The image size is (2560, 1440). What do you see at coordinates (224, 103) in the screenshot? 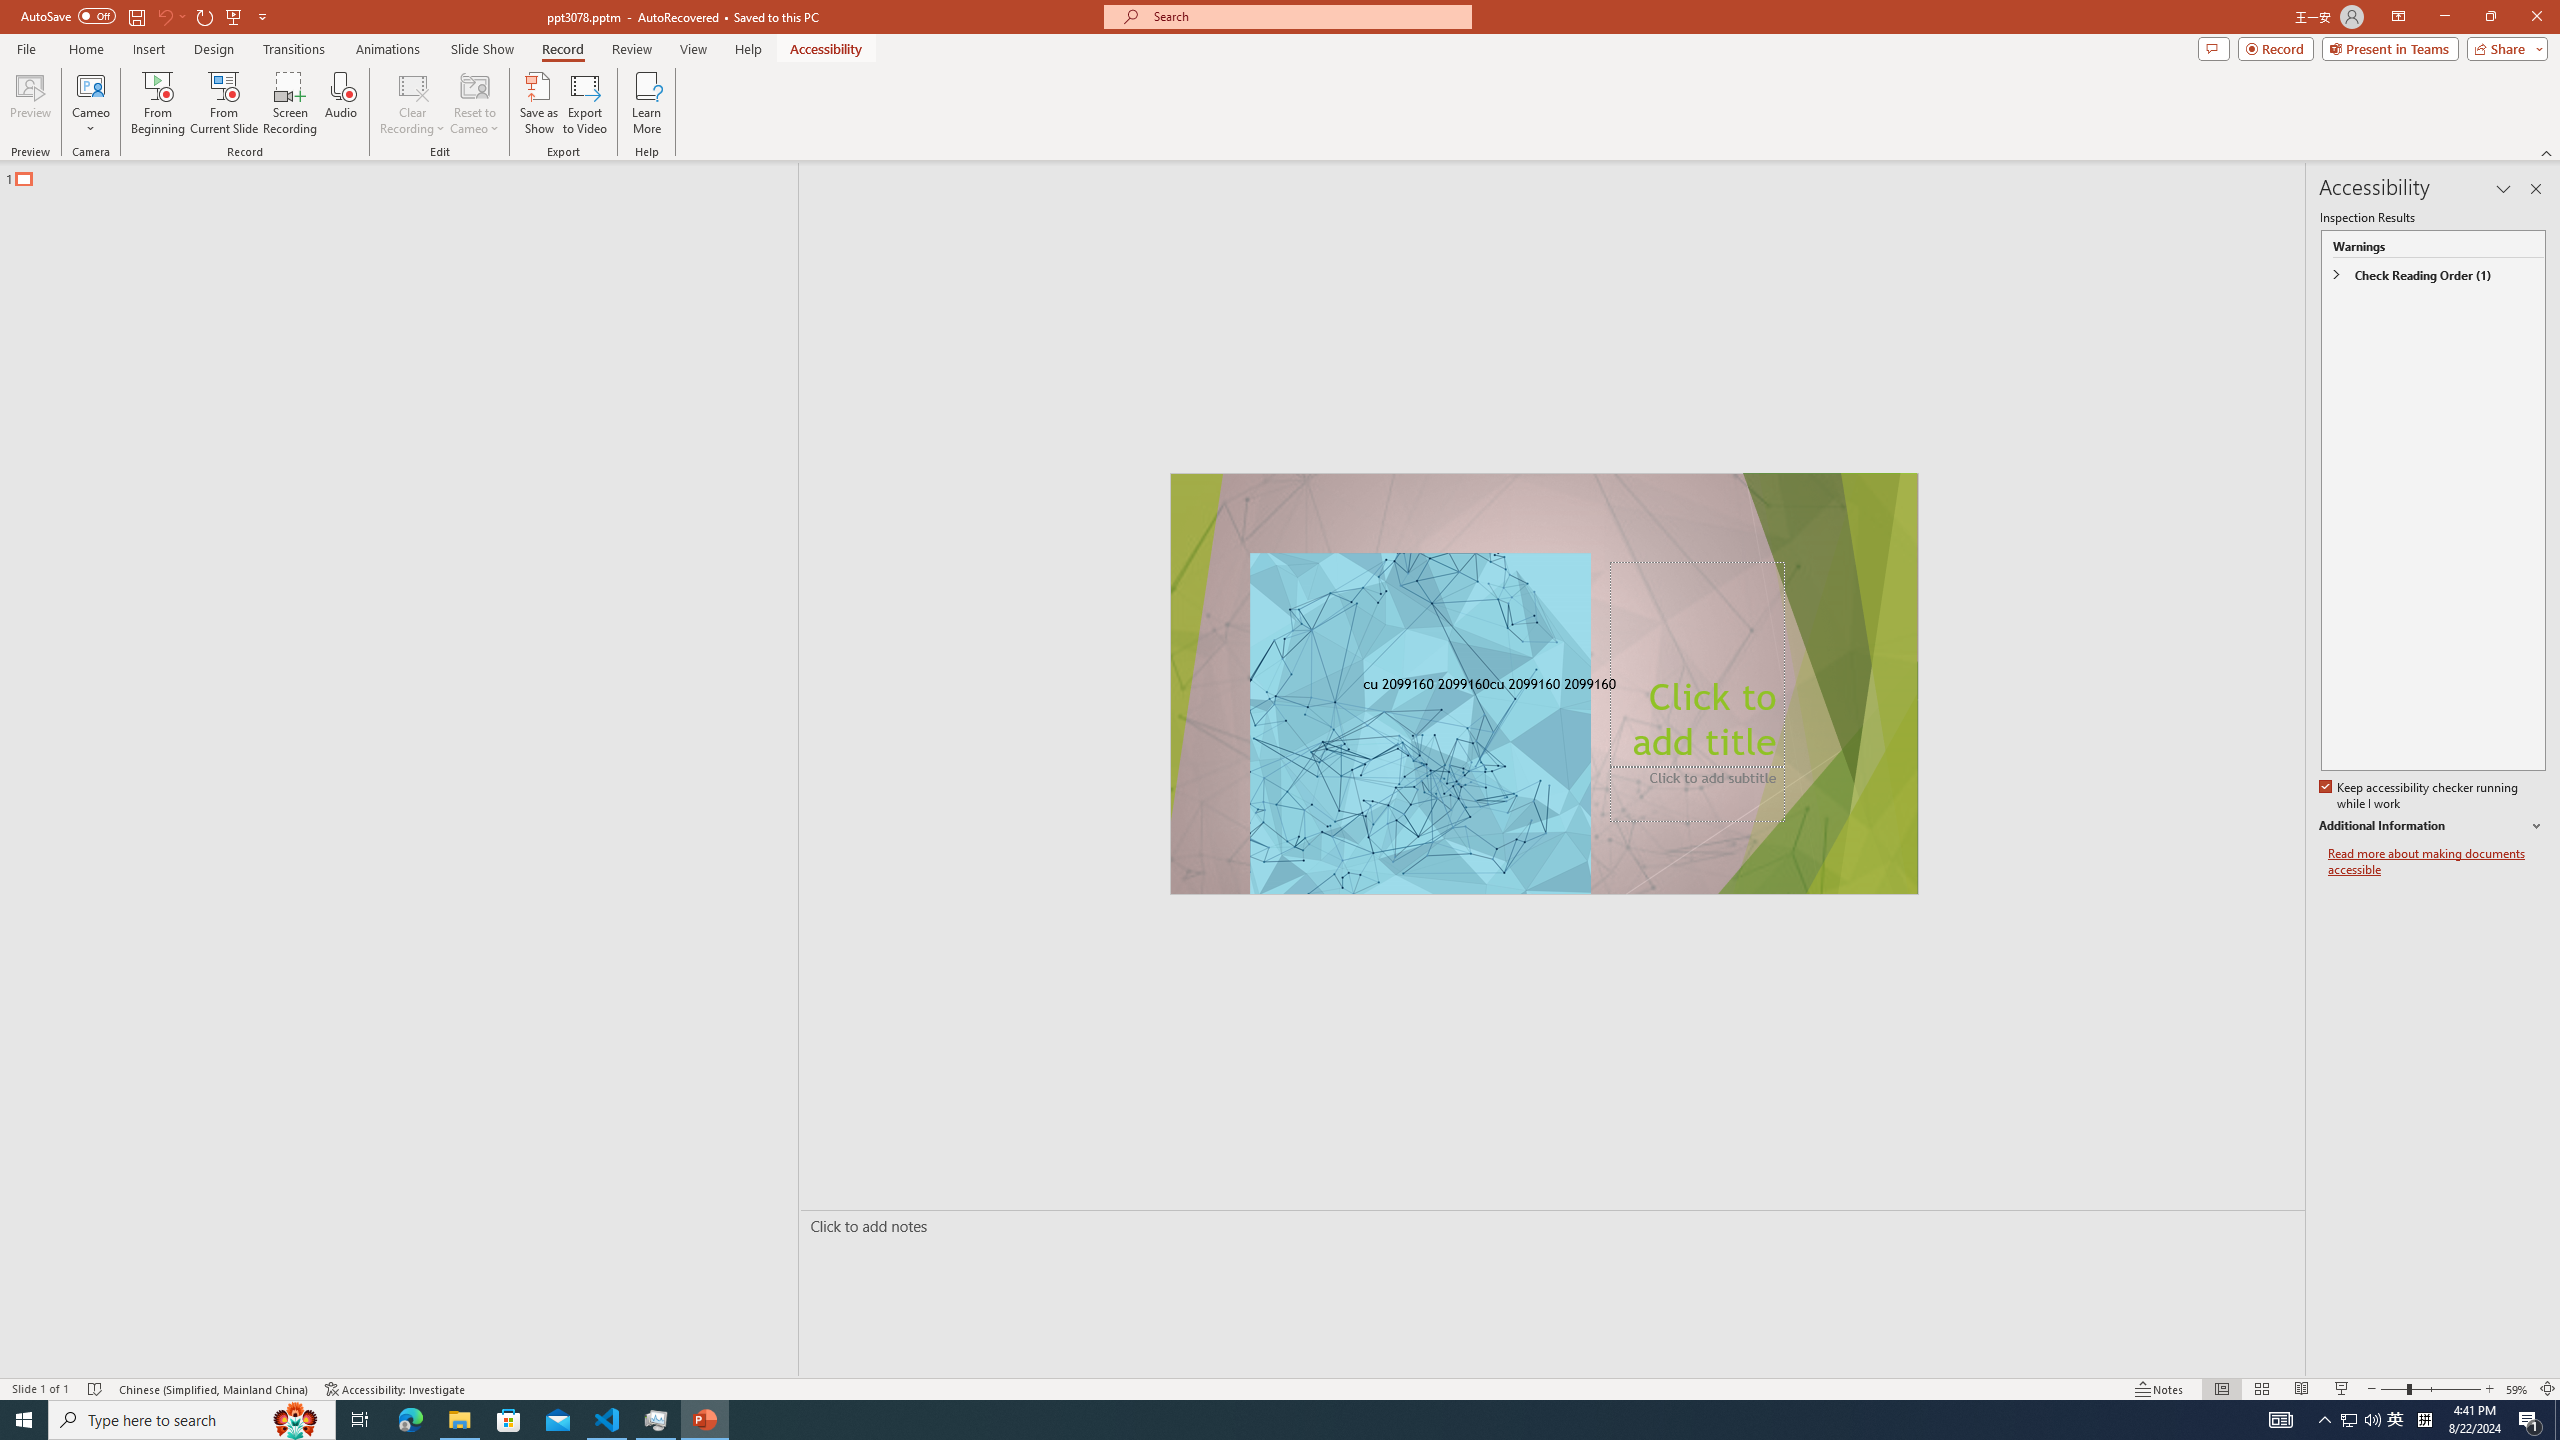
I see `From Current Slide...` at bounding box center [224, 103].